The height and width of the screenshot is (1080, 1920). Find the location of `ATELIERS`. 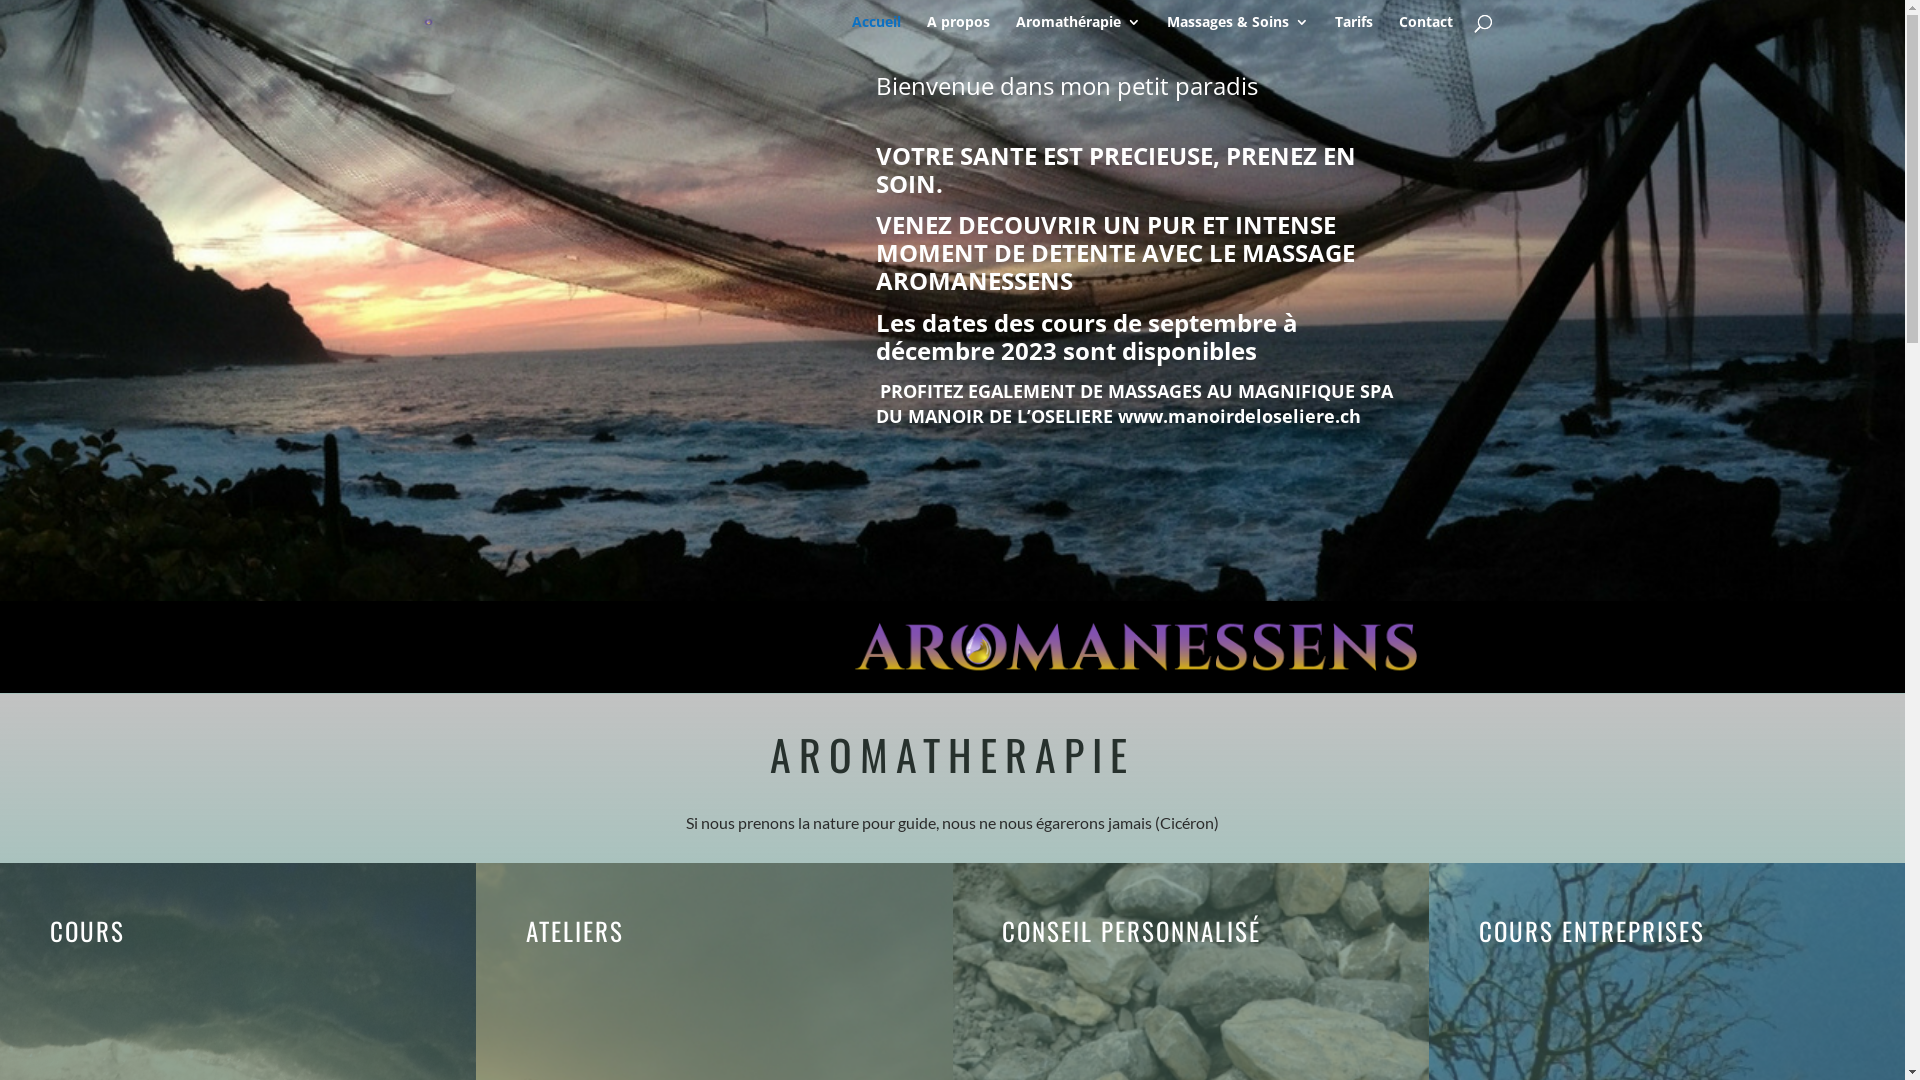

ATELIERS is located at coordinates (575, 930).